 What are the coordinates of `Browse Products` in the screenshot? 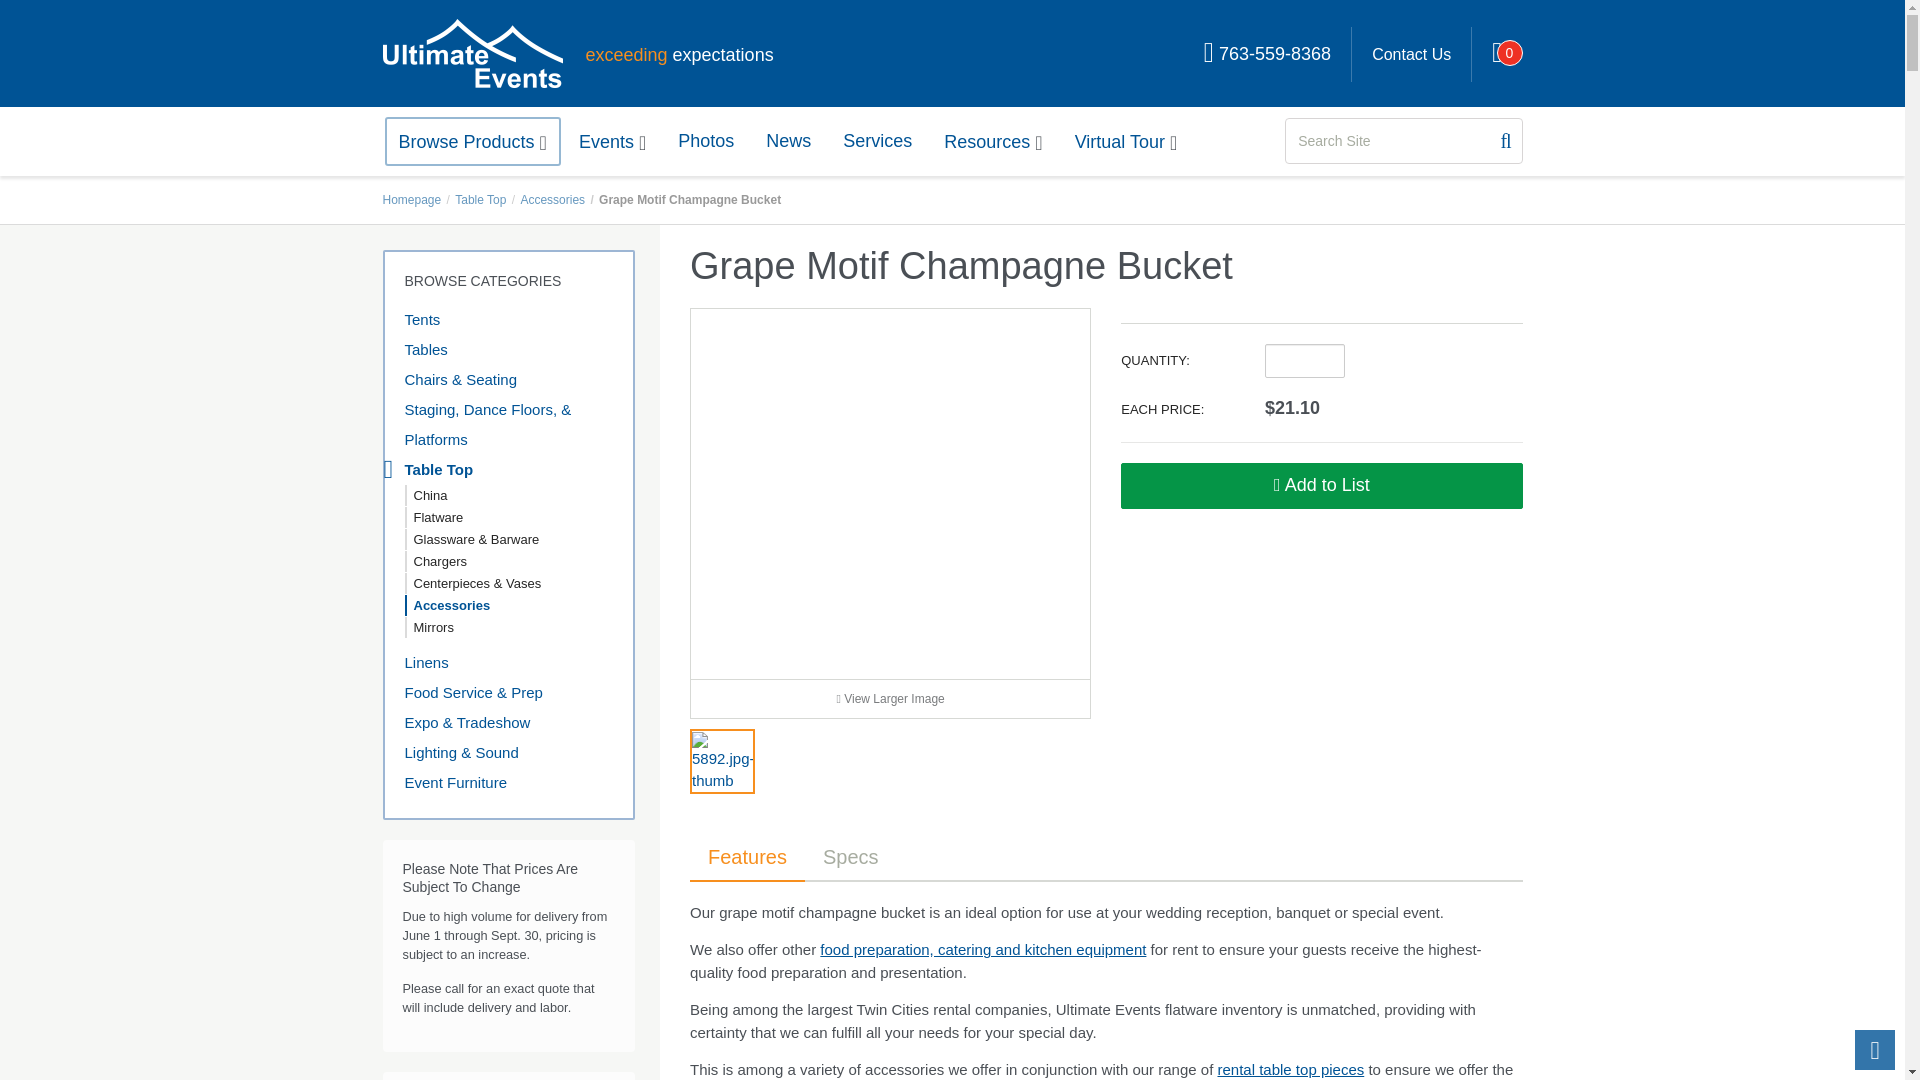 It's located at (472, 141).